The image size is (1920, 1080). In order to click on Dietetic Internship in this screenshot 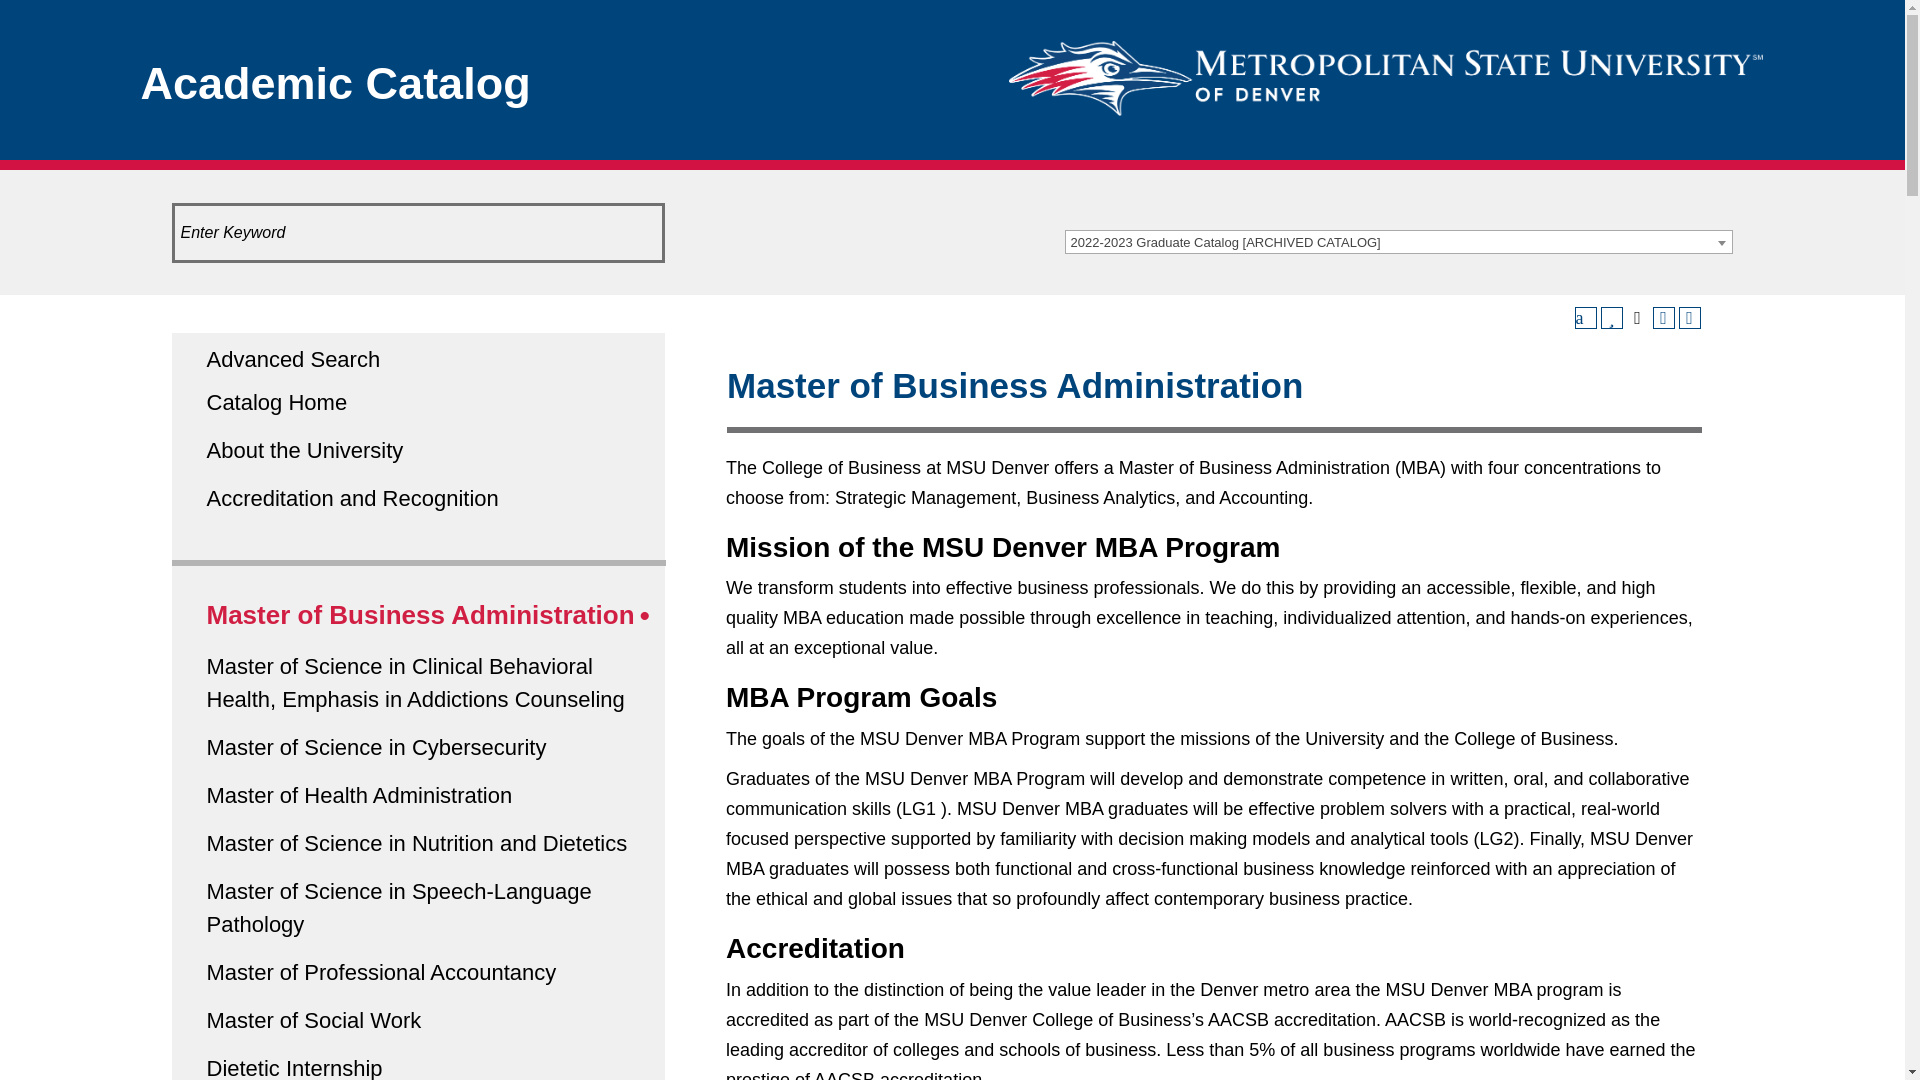, I will do `click(294, 1068)`.